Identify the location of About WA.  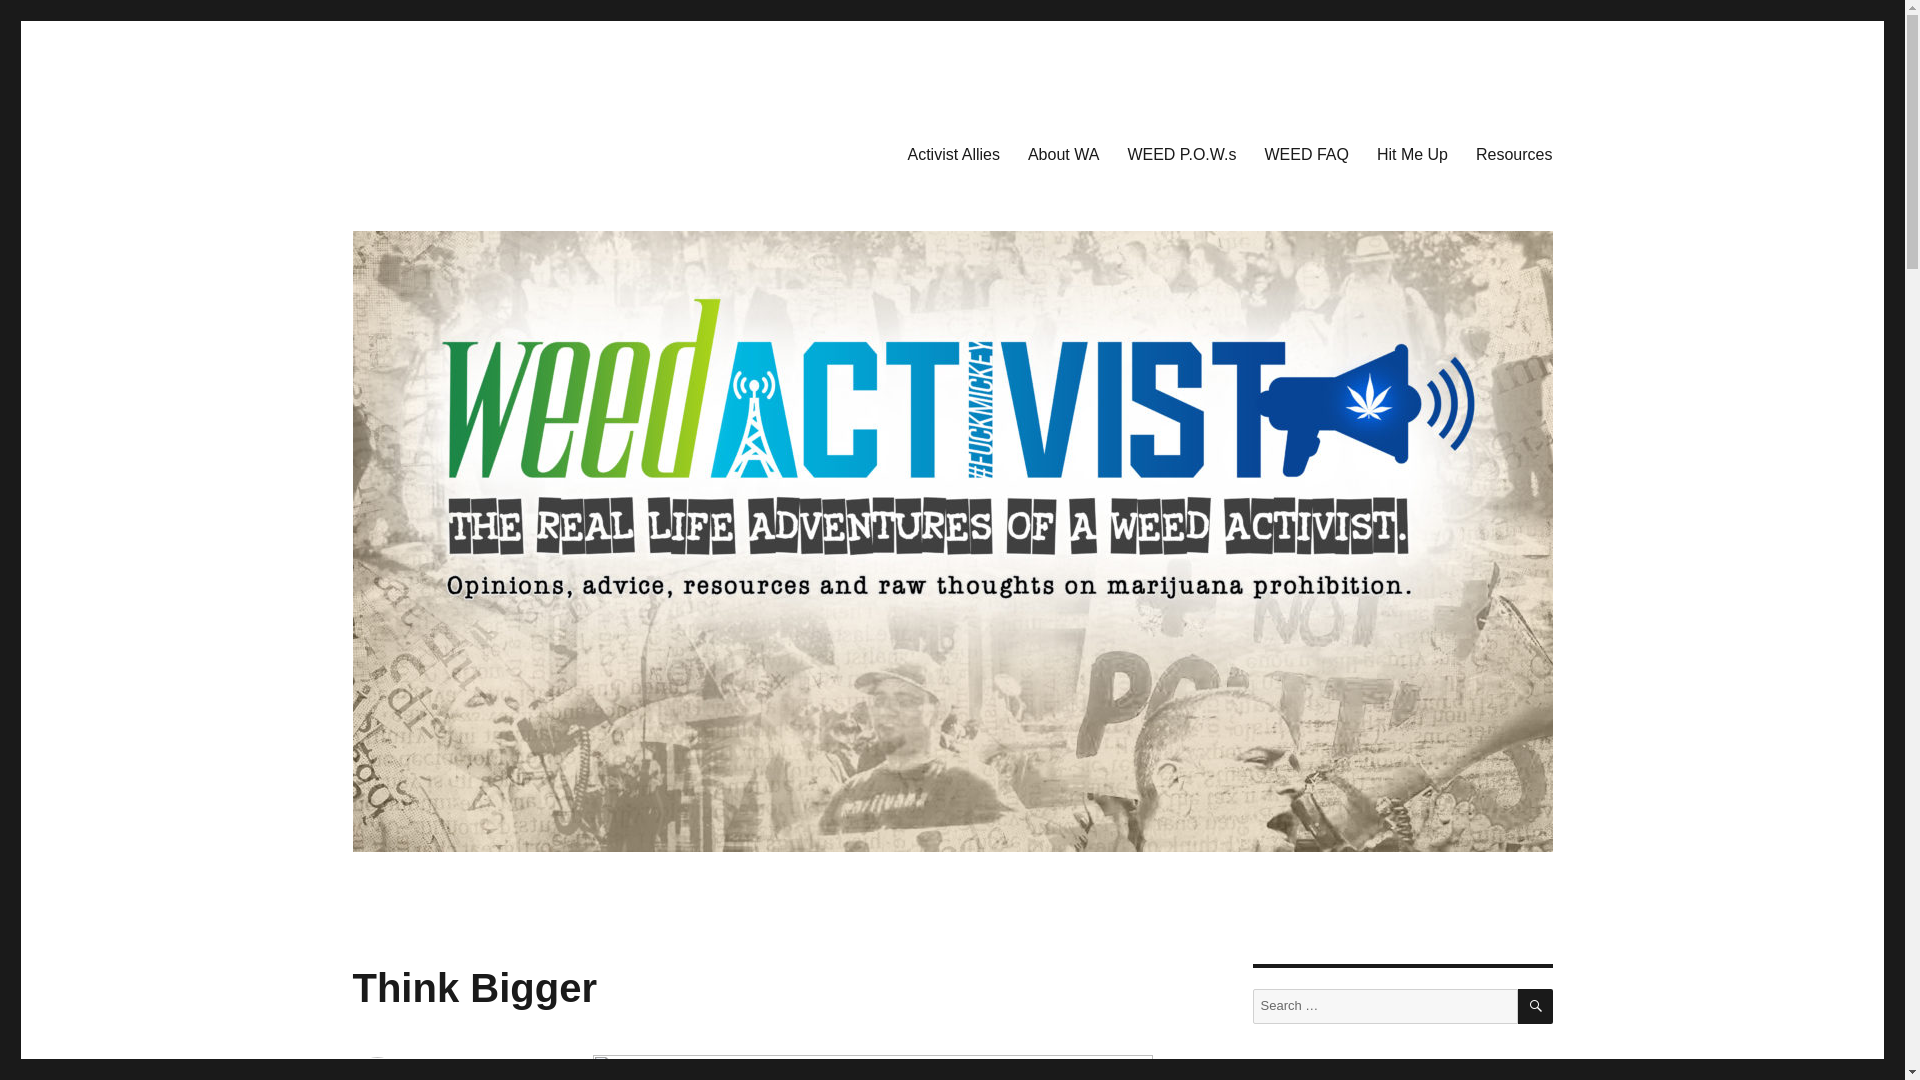
(1063, 153).